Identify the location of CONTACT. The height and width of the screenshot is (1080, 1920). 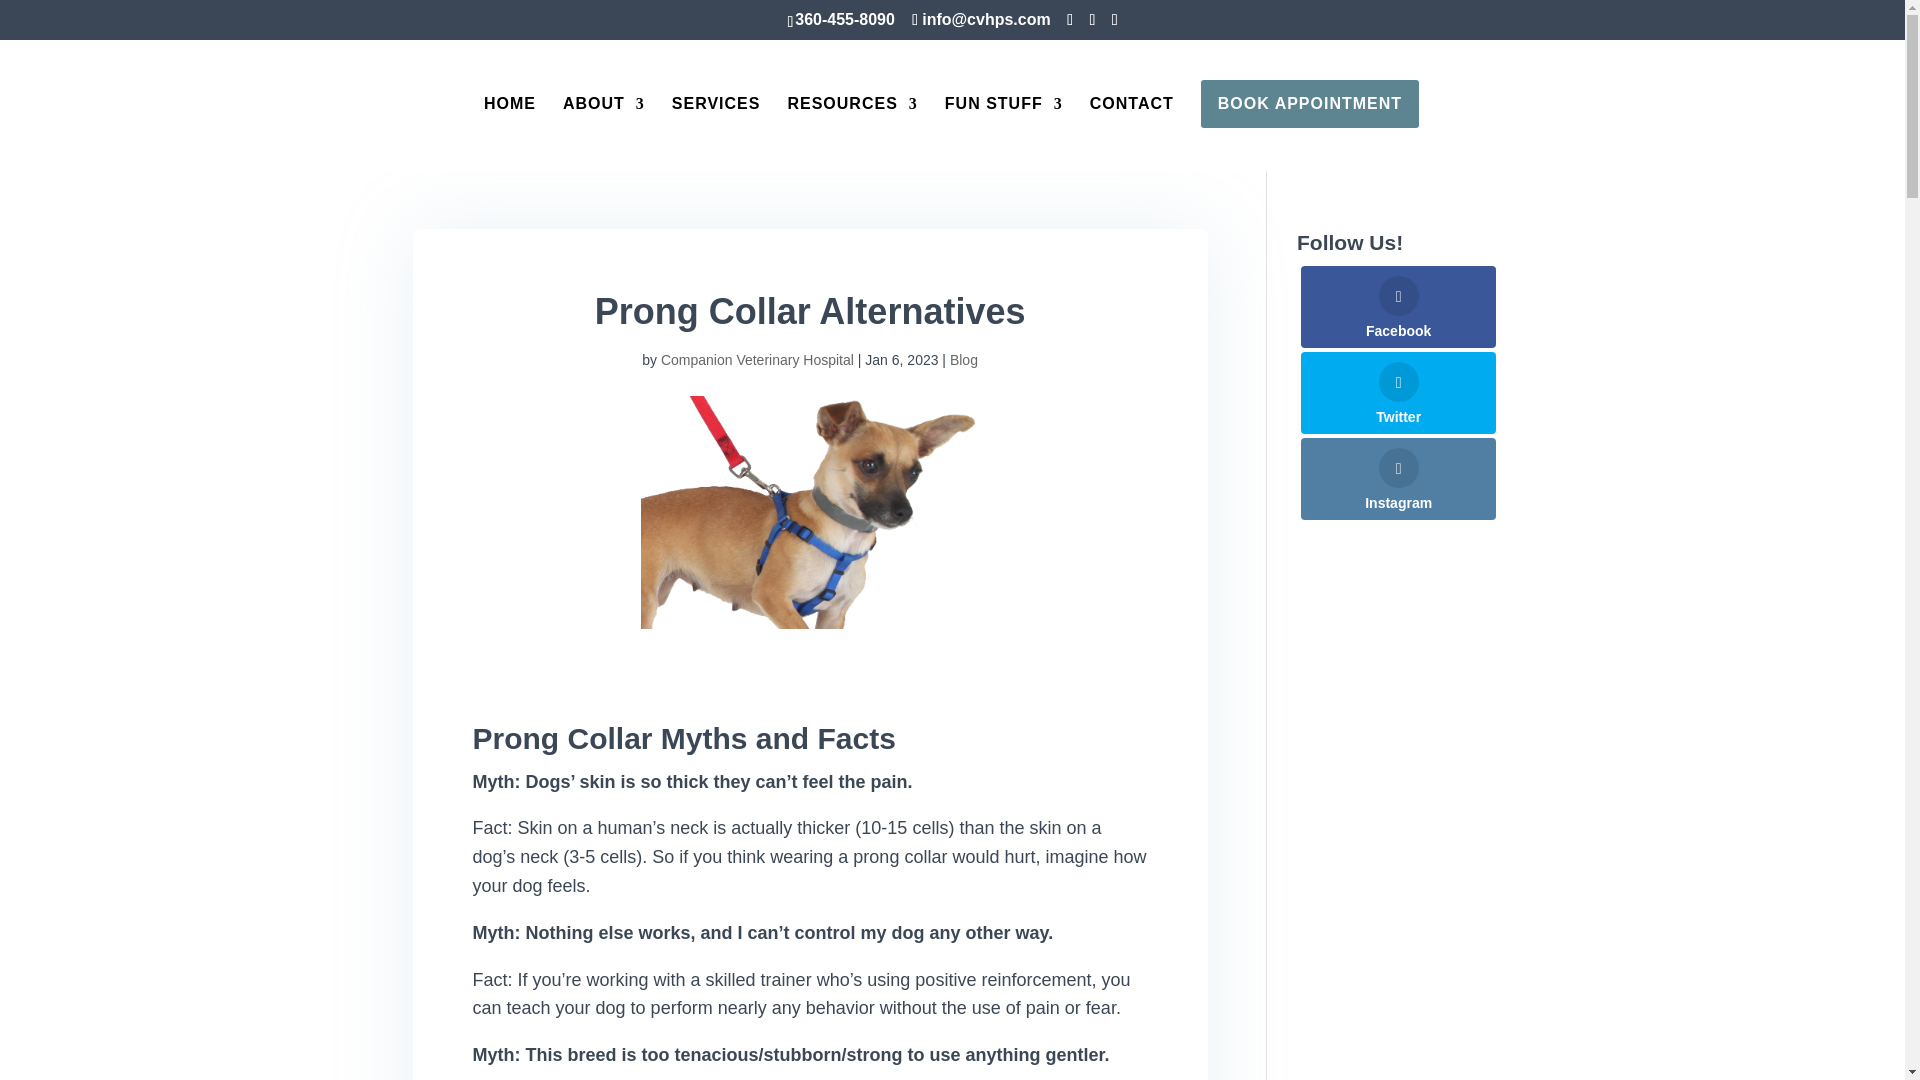
(1132, 134).